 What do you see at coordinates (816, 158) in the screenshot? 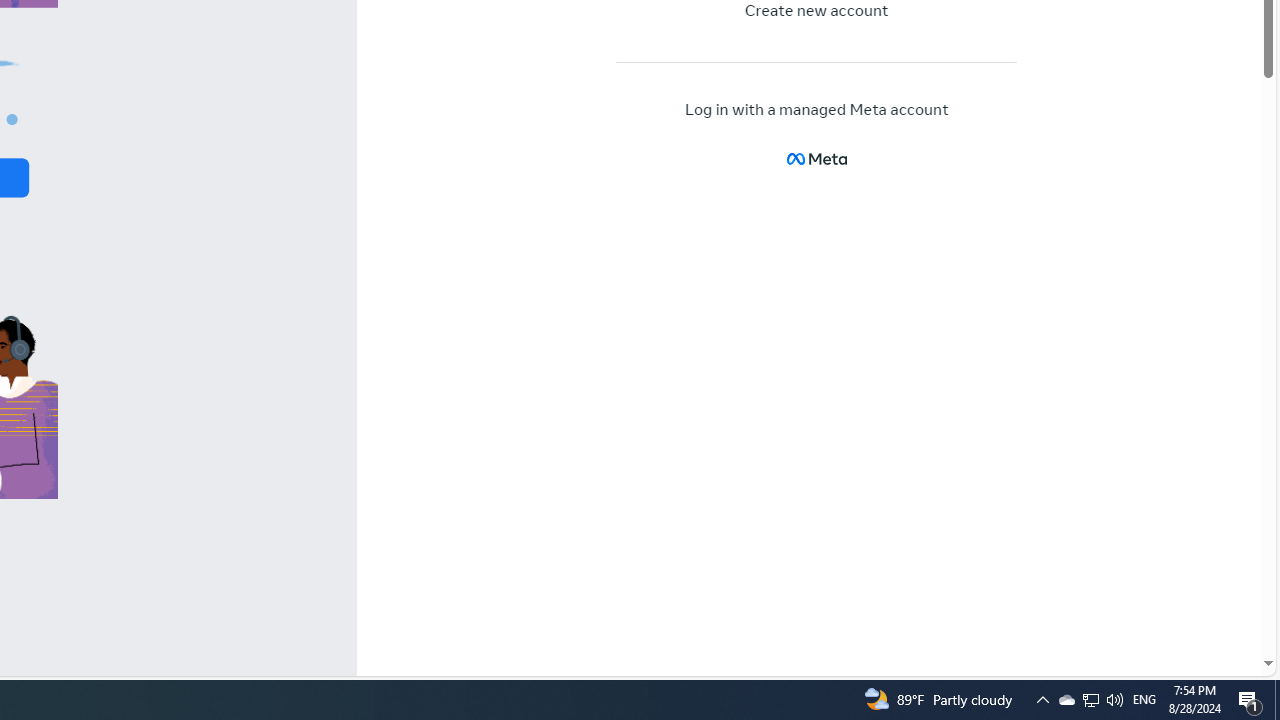
I see `Meta logo` at bounding box center [816, 158].